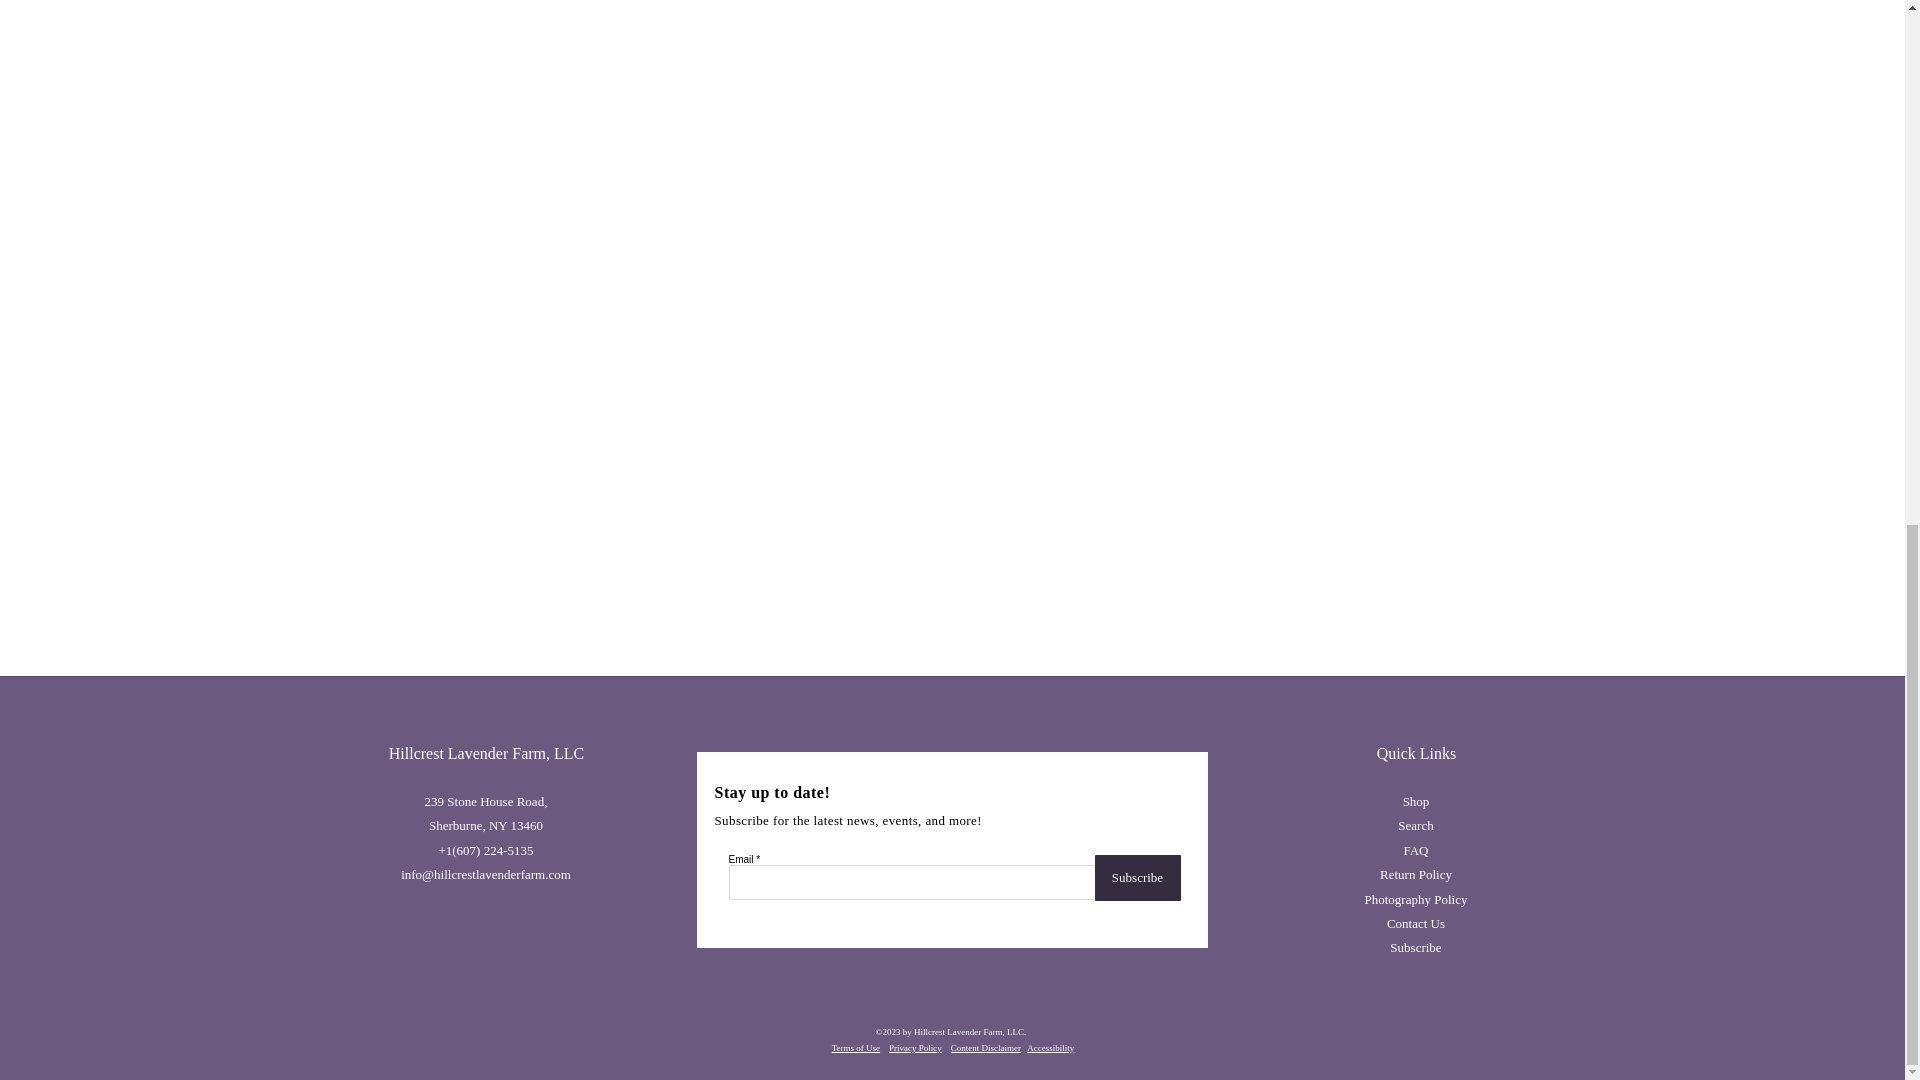 This screenshot has width=1920, height=1080. I want to click on Terms of Use, so click(855, 1048).